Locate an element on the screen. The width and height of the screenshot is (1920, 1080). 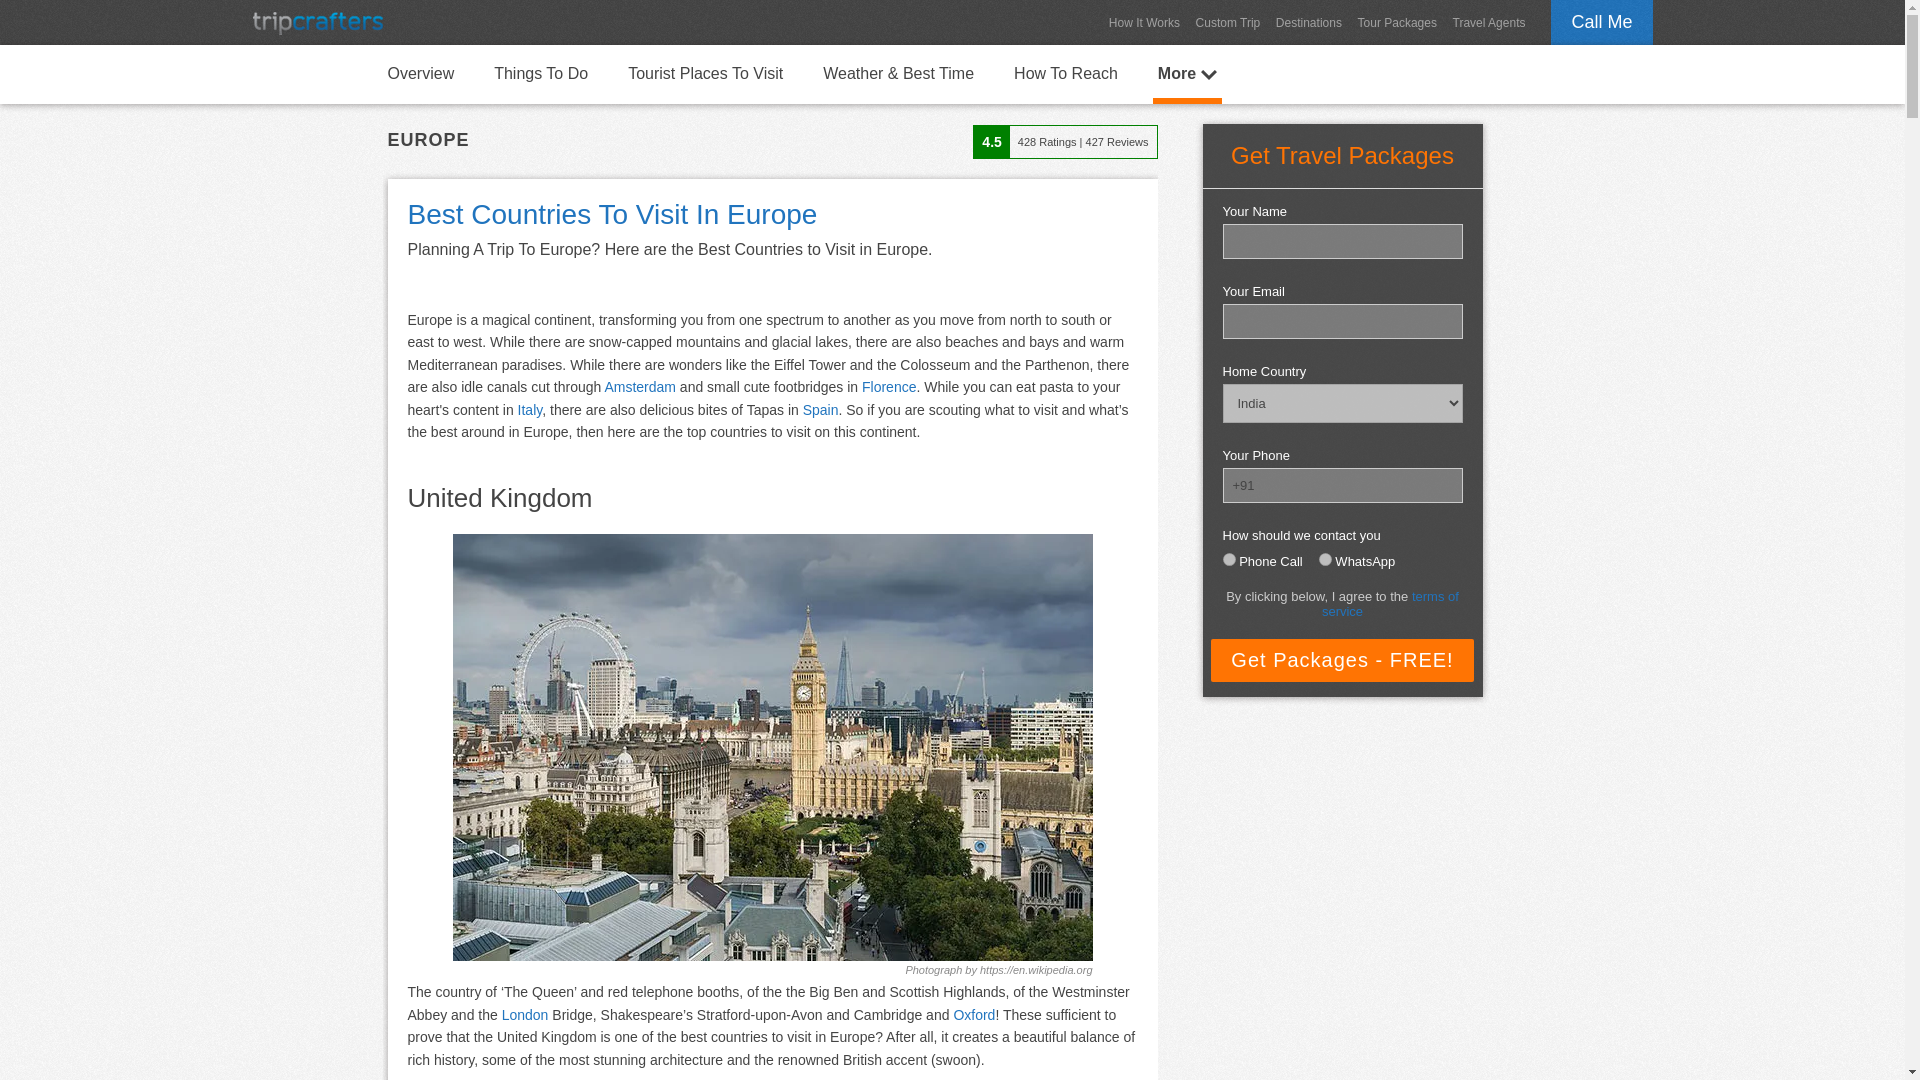
Amsterdam is located at coordinates (640, 387).